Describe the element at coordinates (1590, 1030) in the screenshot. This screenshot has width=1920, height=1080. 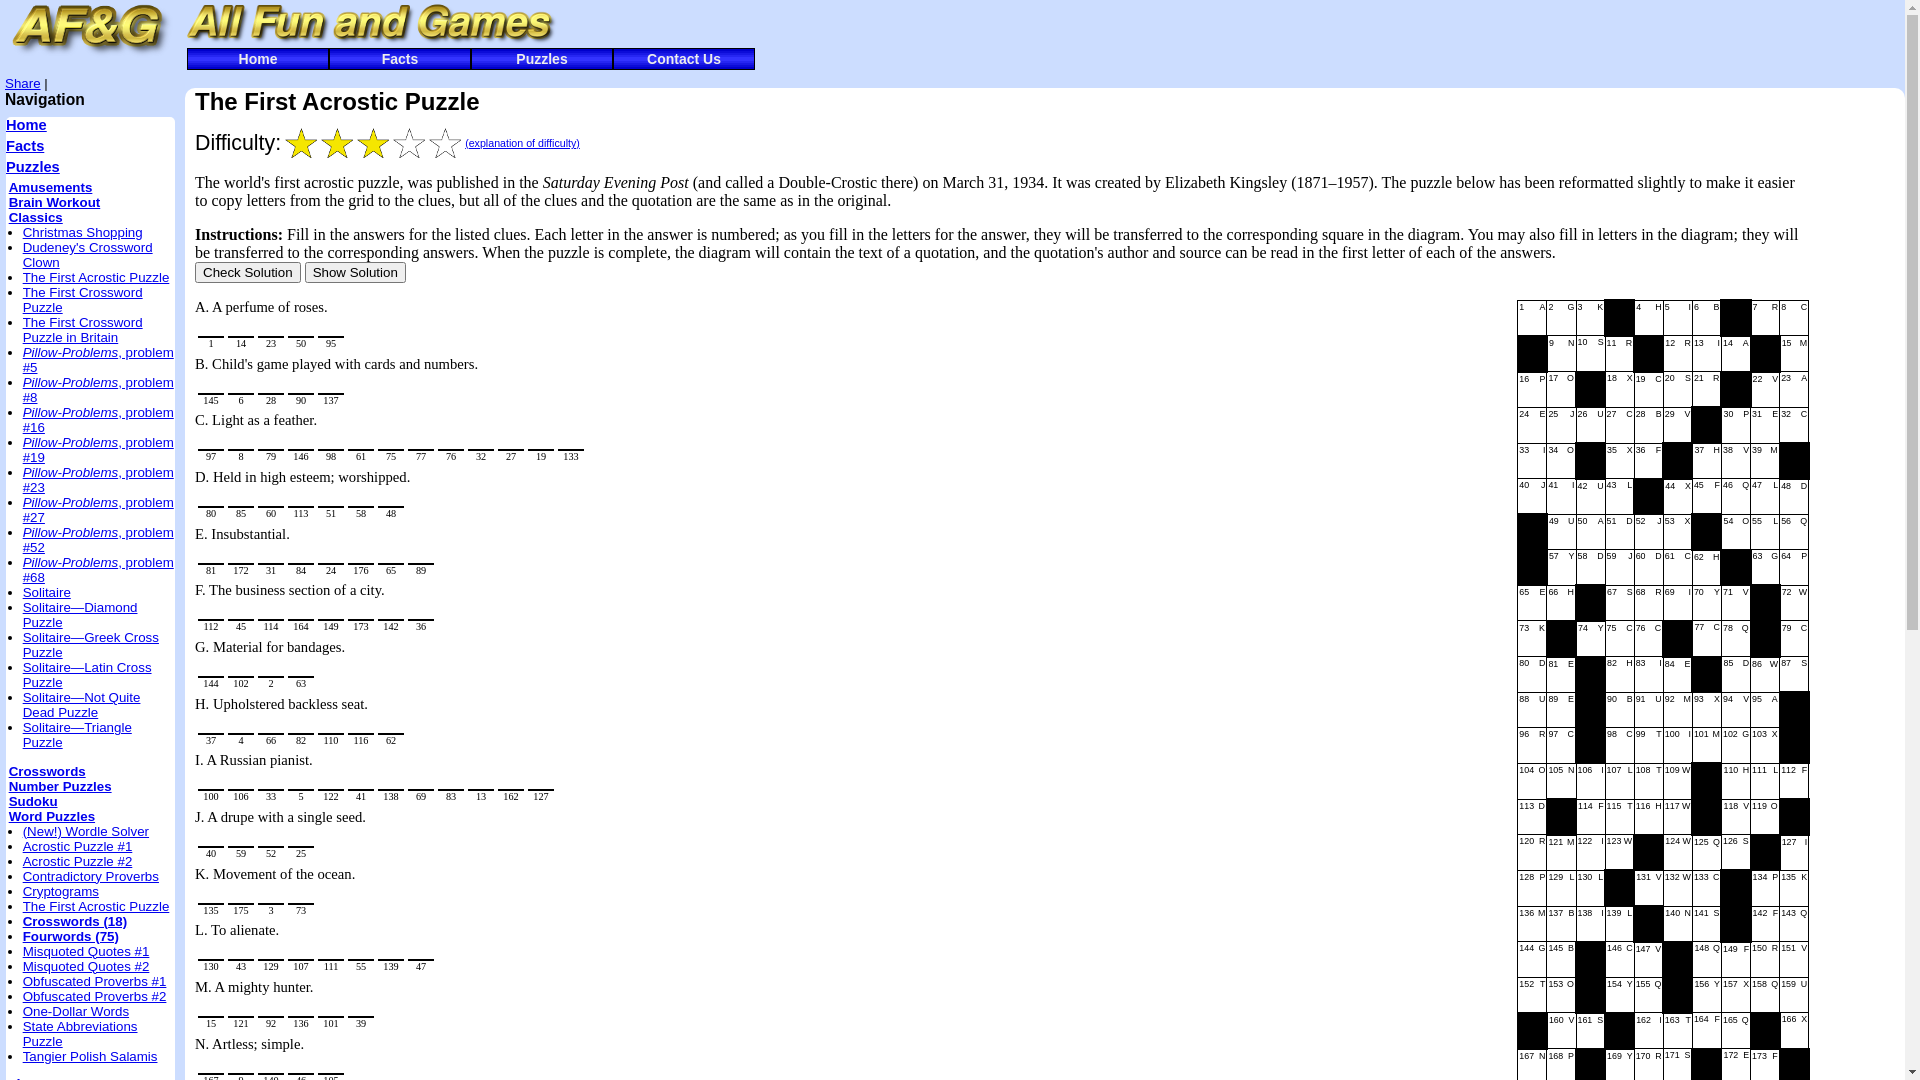
I see `161
S` at that location.